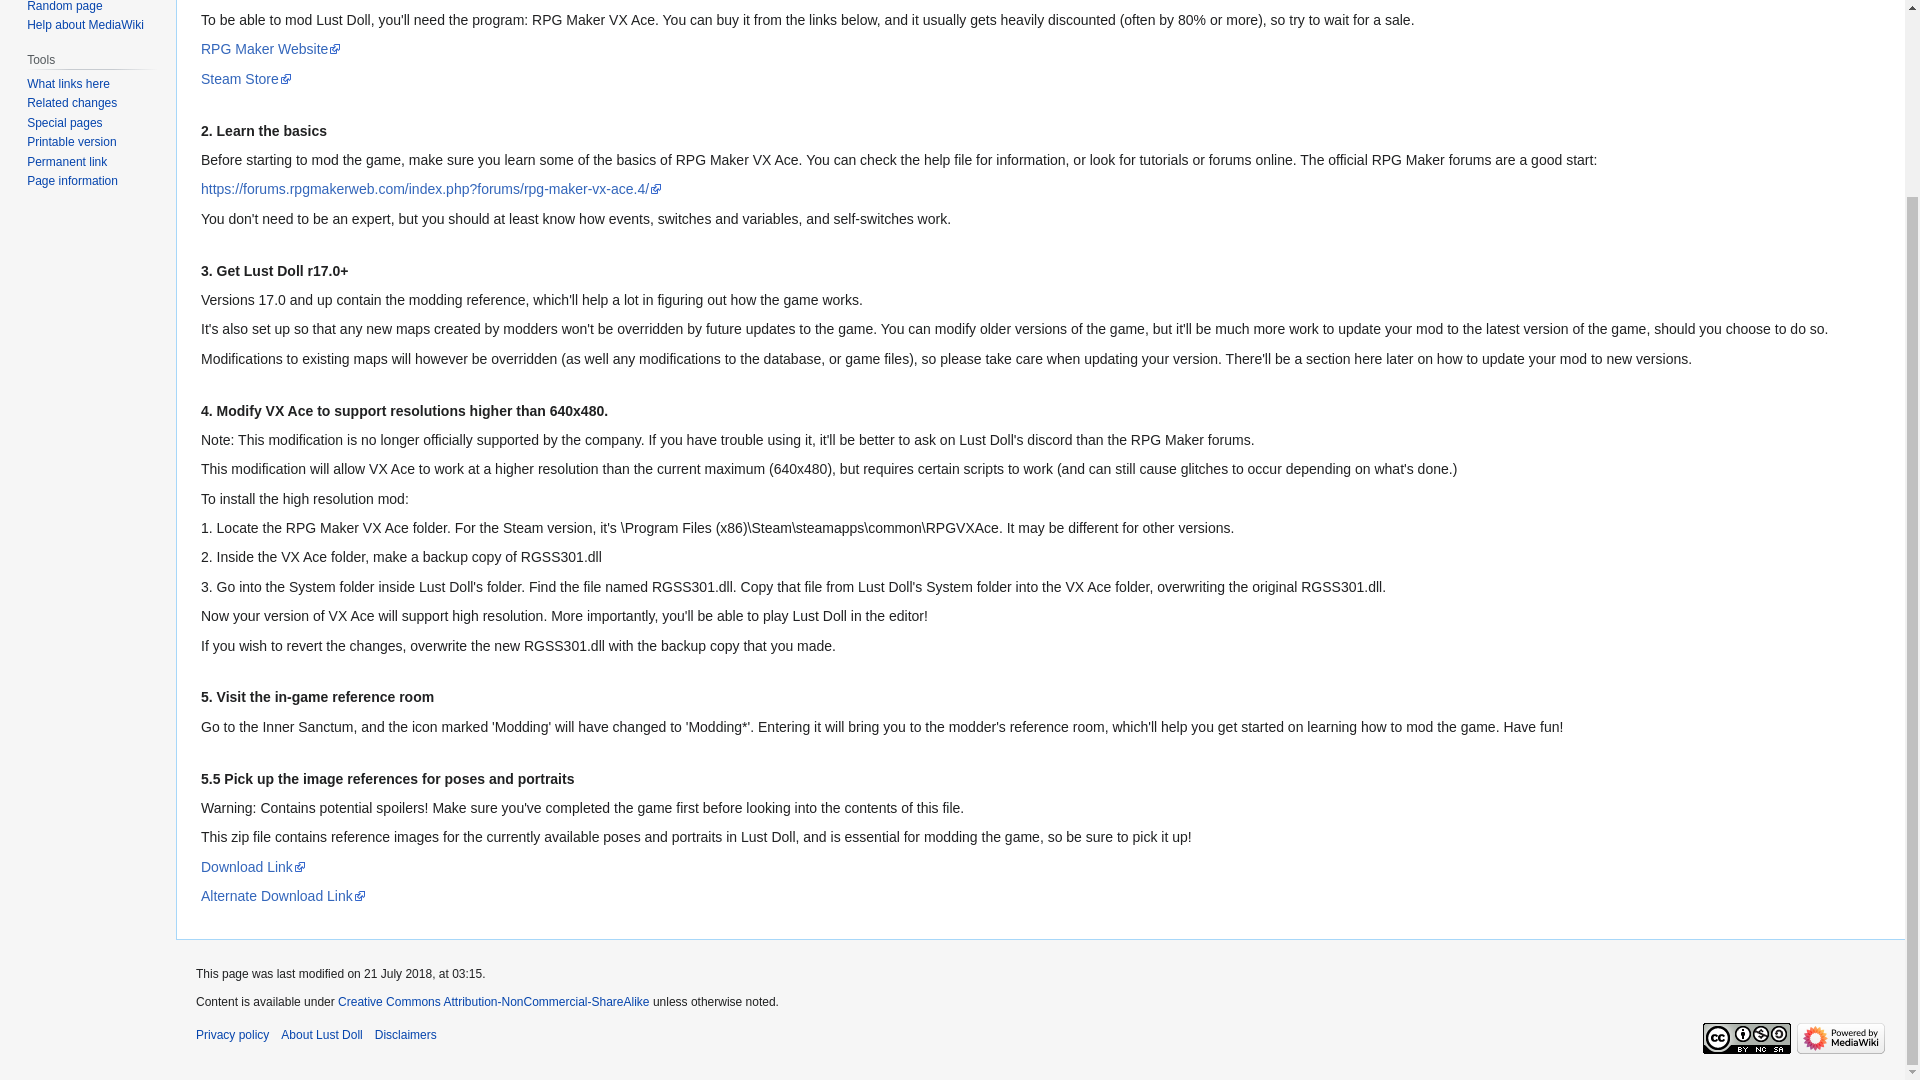 The image size is (1920, 1080). Describe the element at coordinates (72, 180) in the screenshot. I see `Page information` at that location.